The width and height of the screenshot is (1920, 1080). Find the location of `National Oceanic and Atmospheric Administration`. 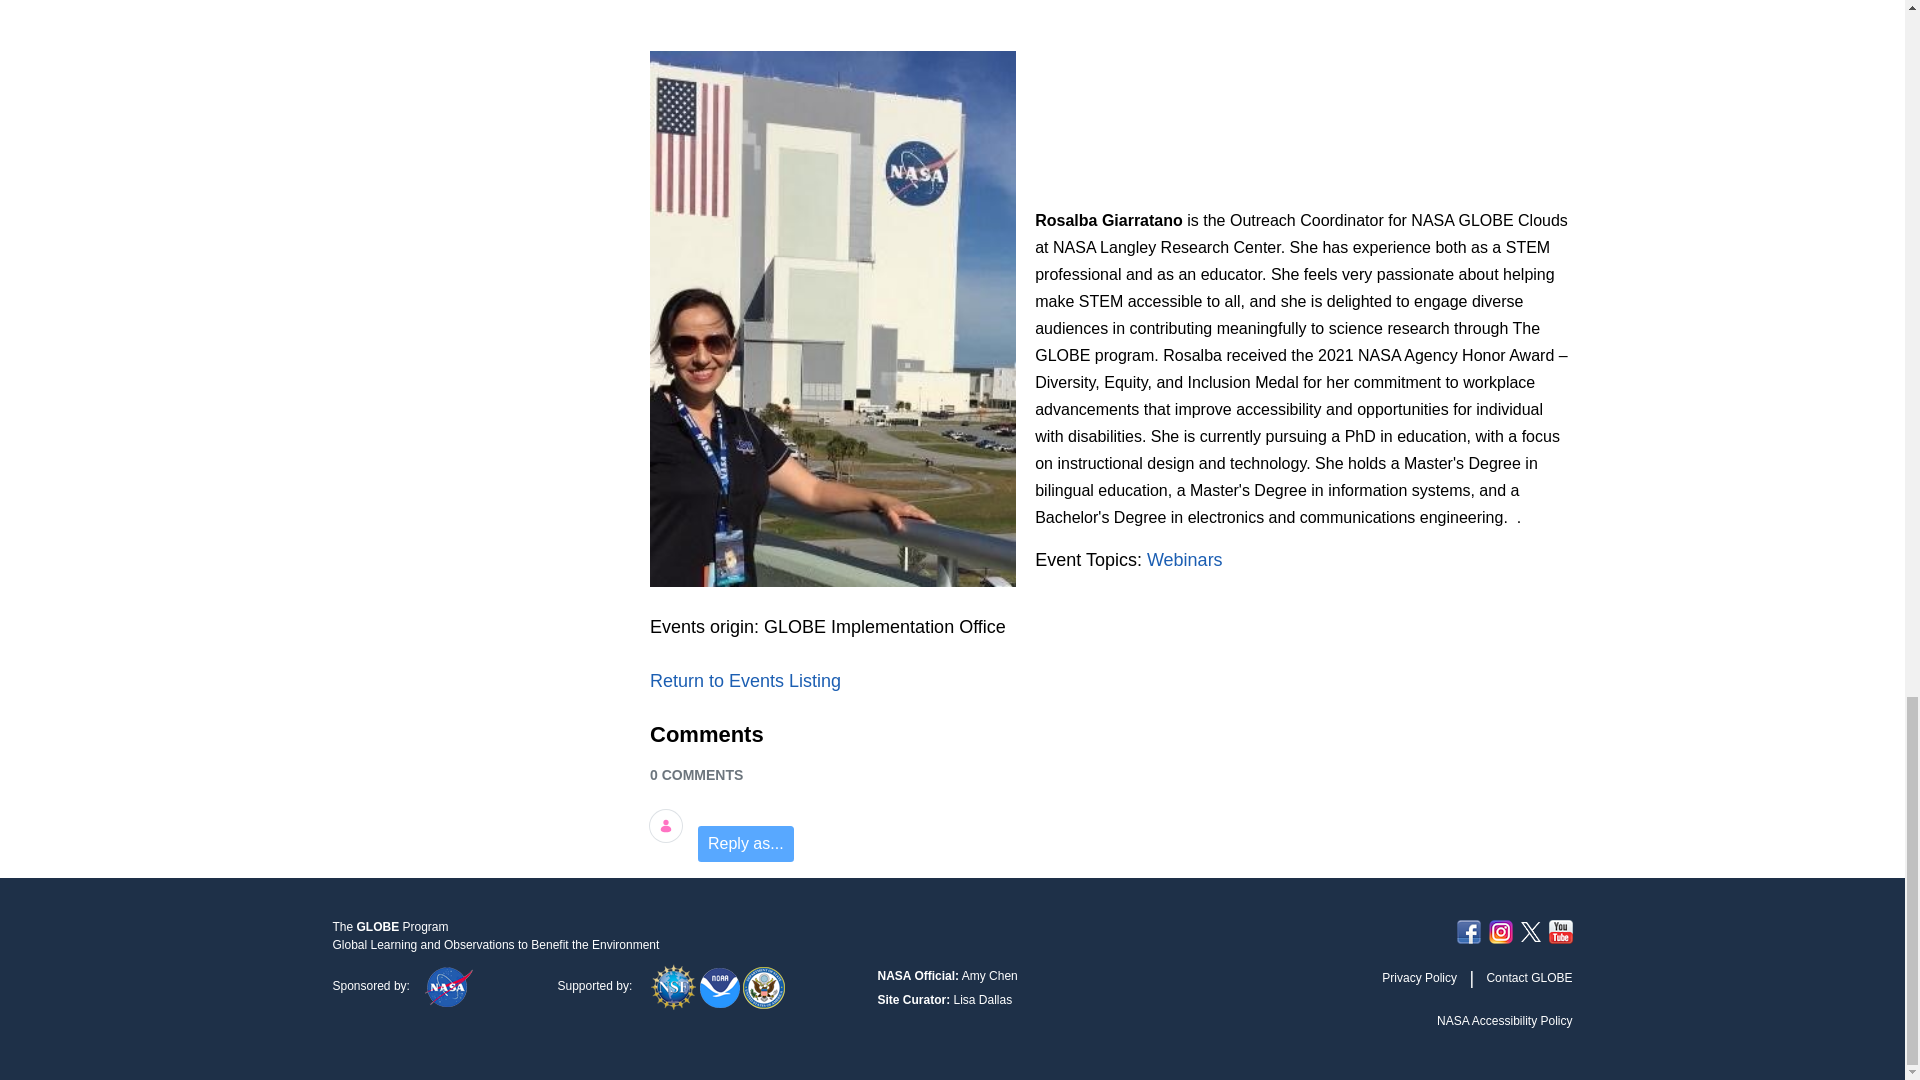

National Oceanic and Atmospheric Administration is located at coordinates (722, 985).